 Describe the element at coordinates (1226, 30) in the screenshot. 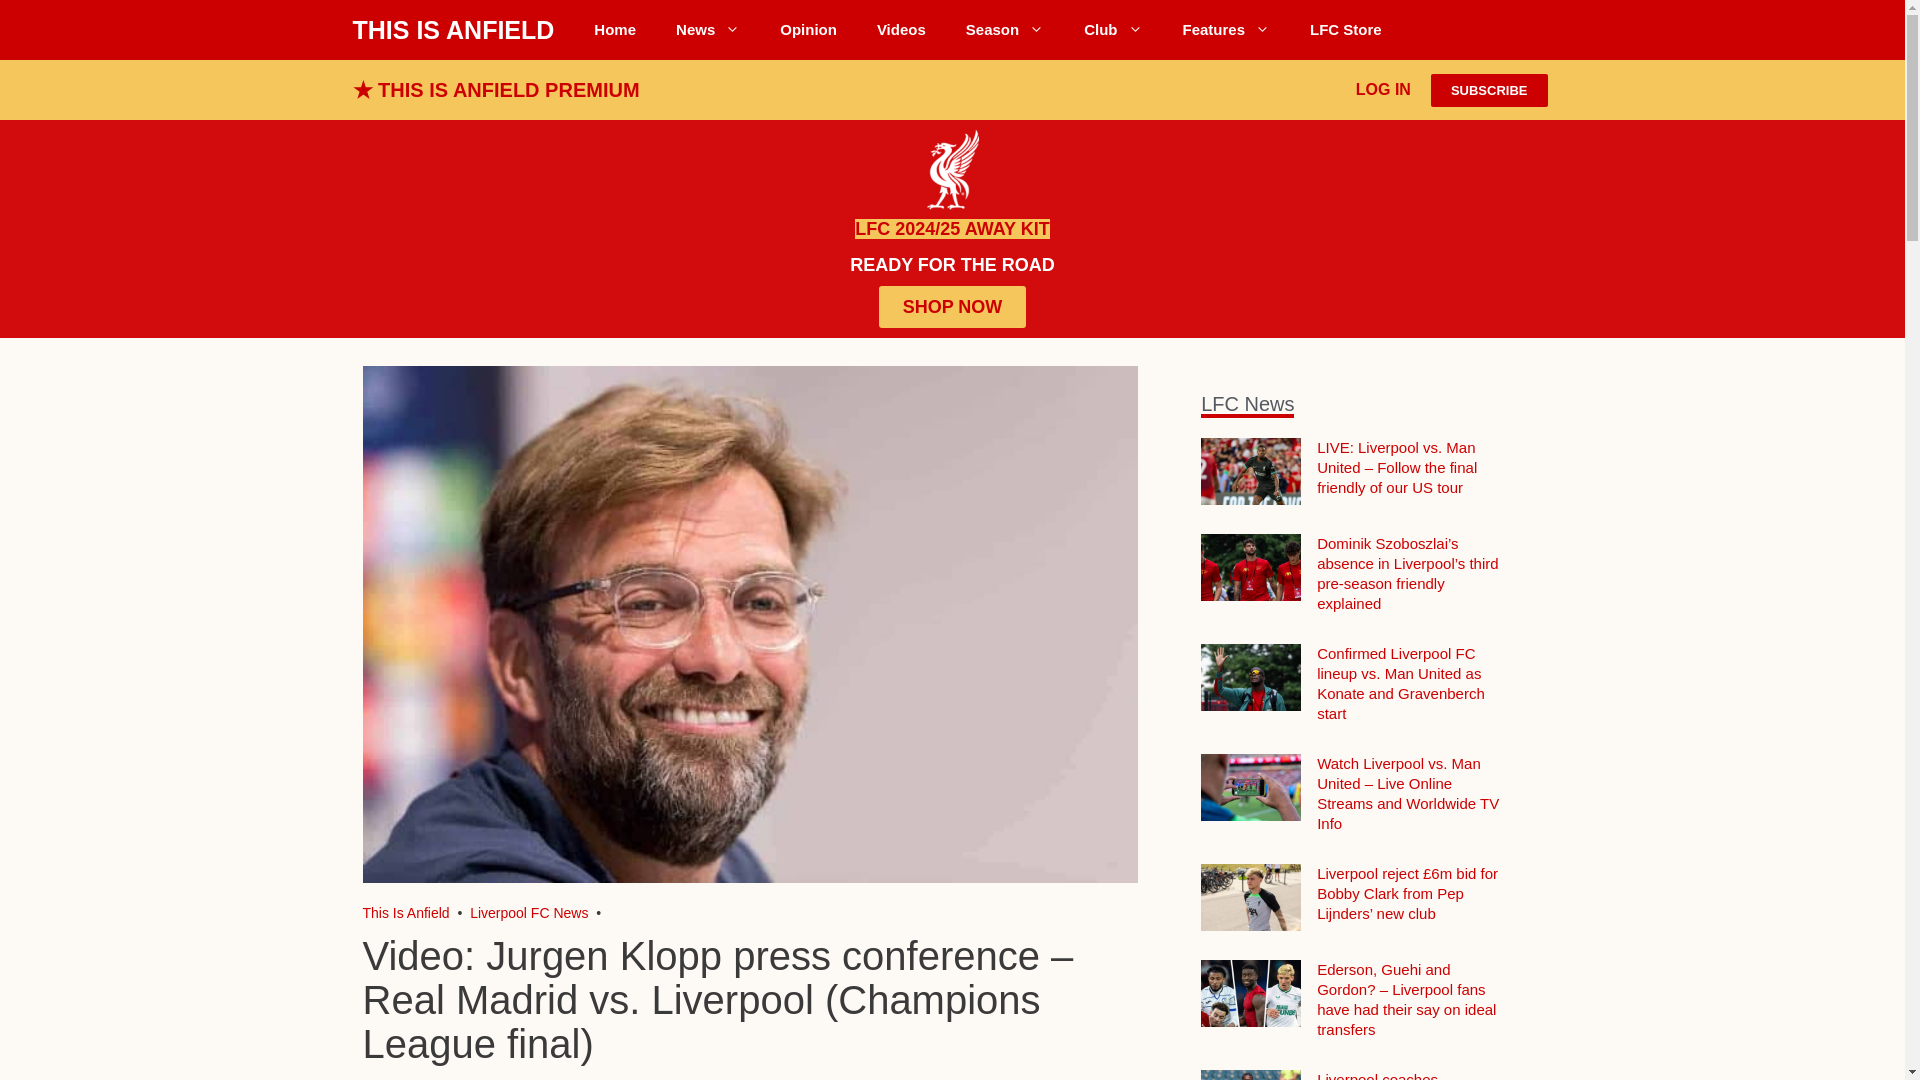

I see `Features` at that location.